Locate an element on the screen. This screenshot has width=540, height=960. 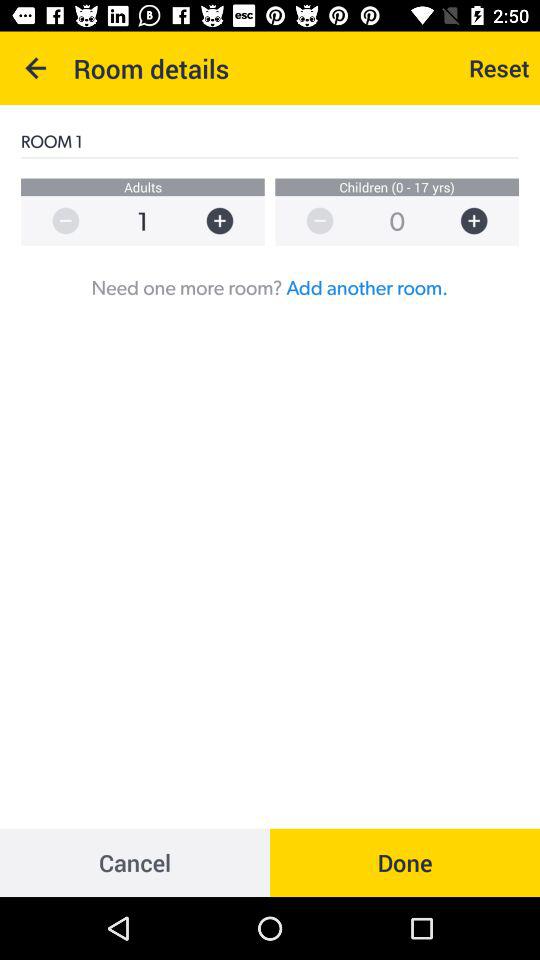
remove one child is located at coordinates (310, 220).